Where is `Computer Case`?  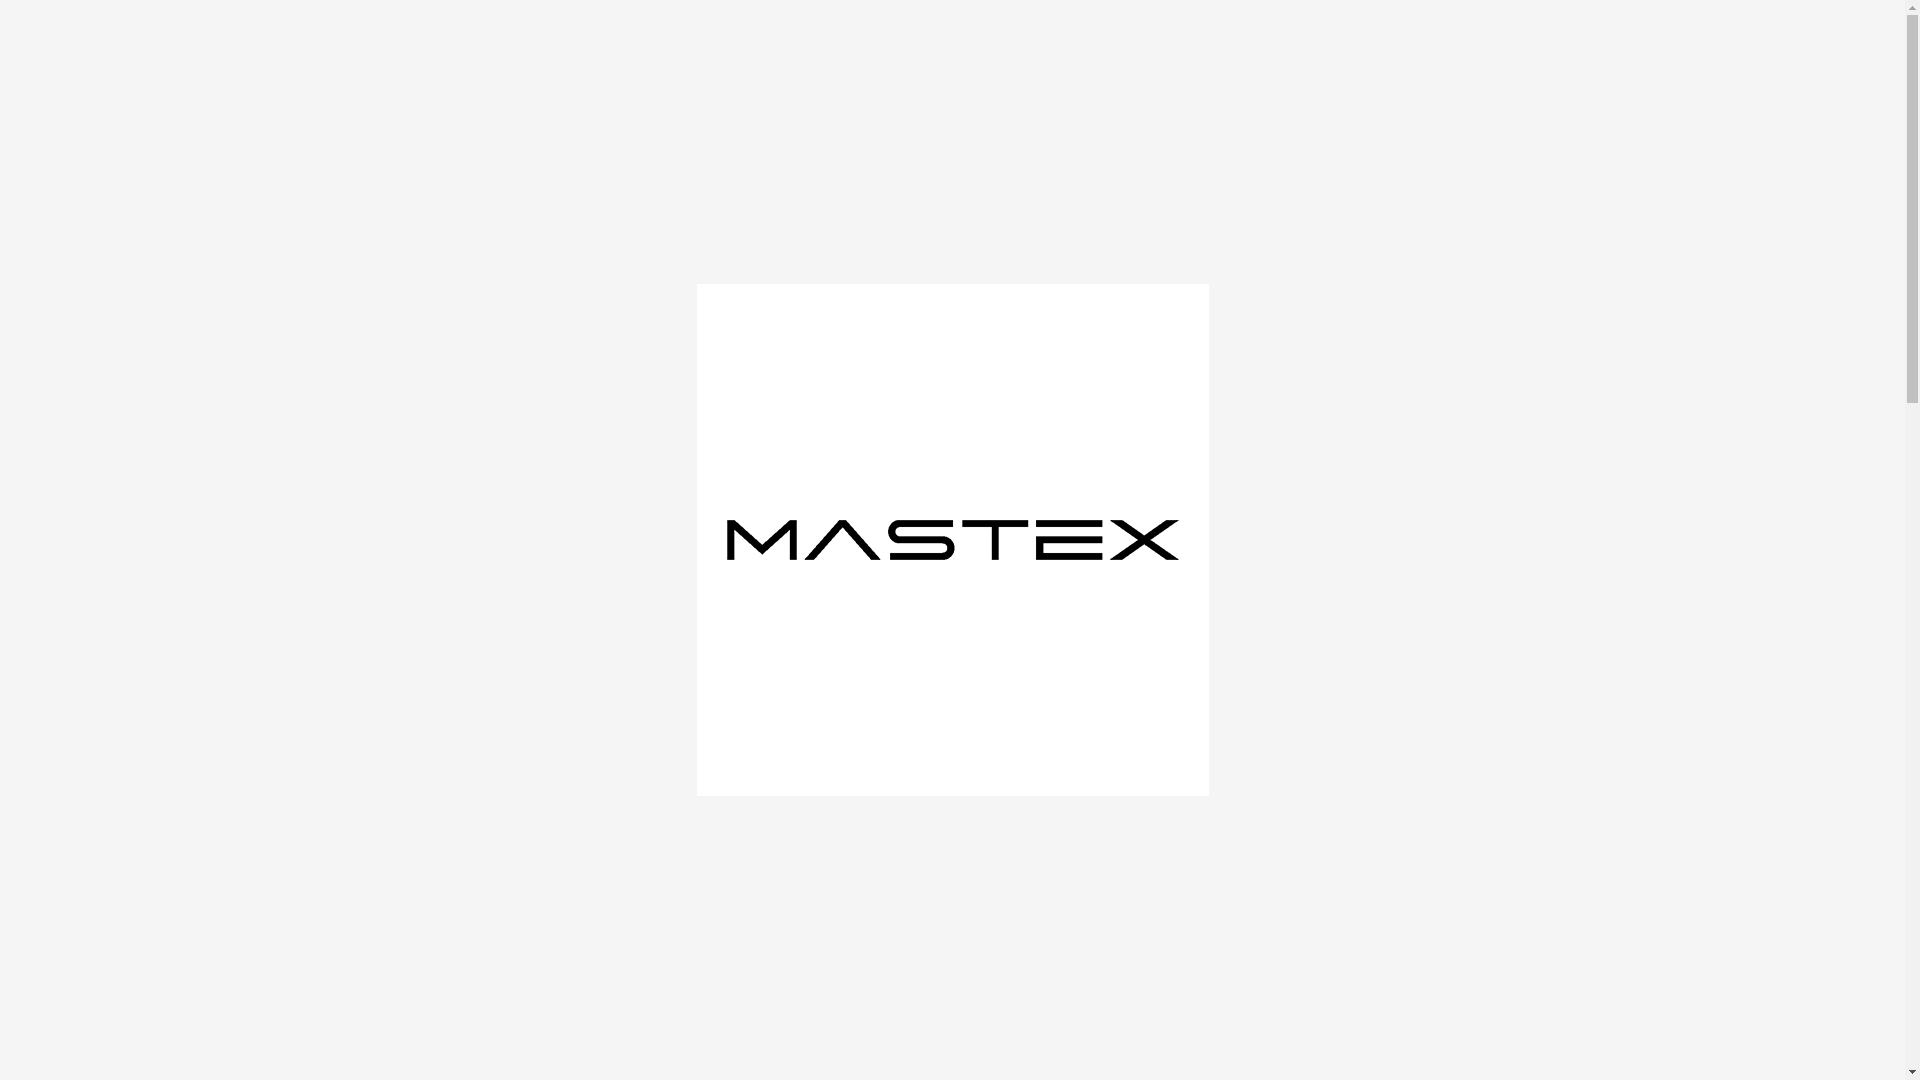 Computer Case is located at coordinates (487, 511).